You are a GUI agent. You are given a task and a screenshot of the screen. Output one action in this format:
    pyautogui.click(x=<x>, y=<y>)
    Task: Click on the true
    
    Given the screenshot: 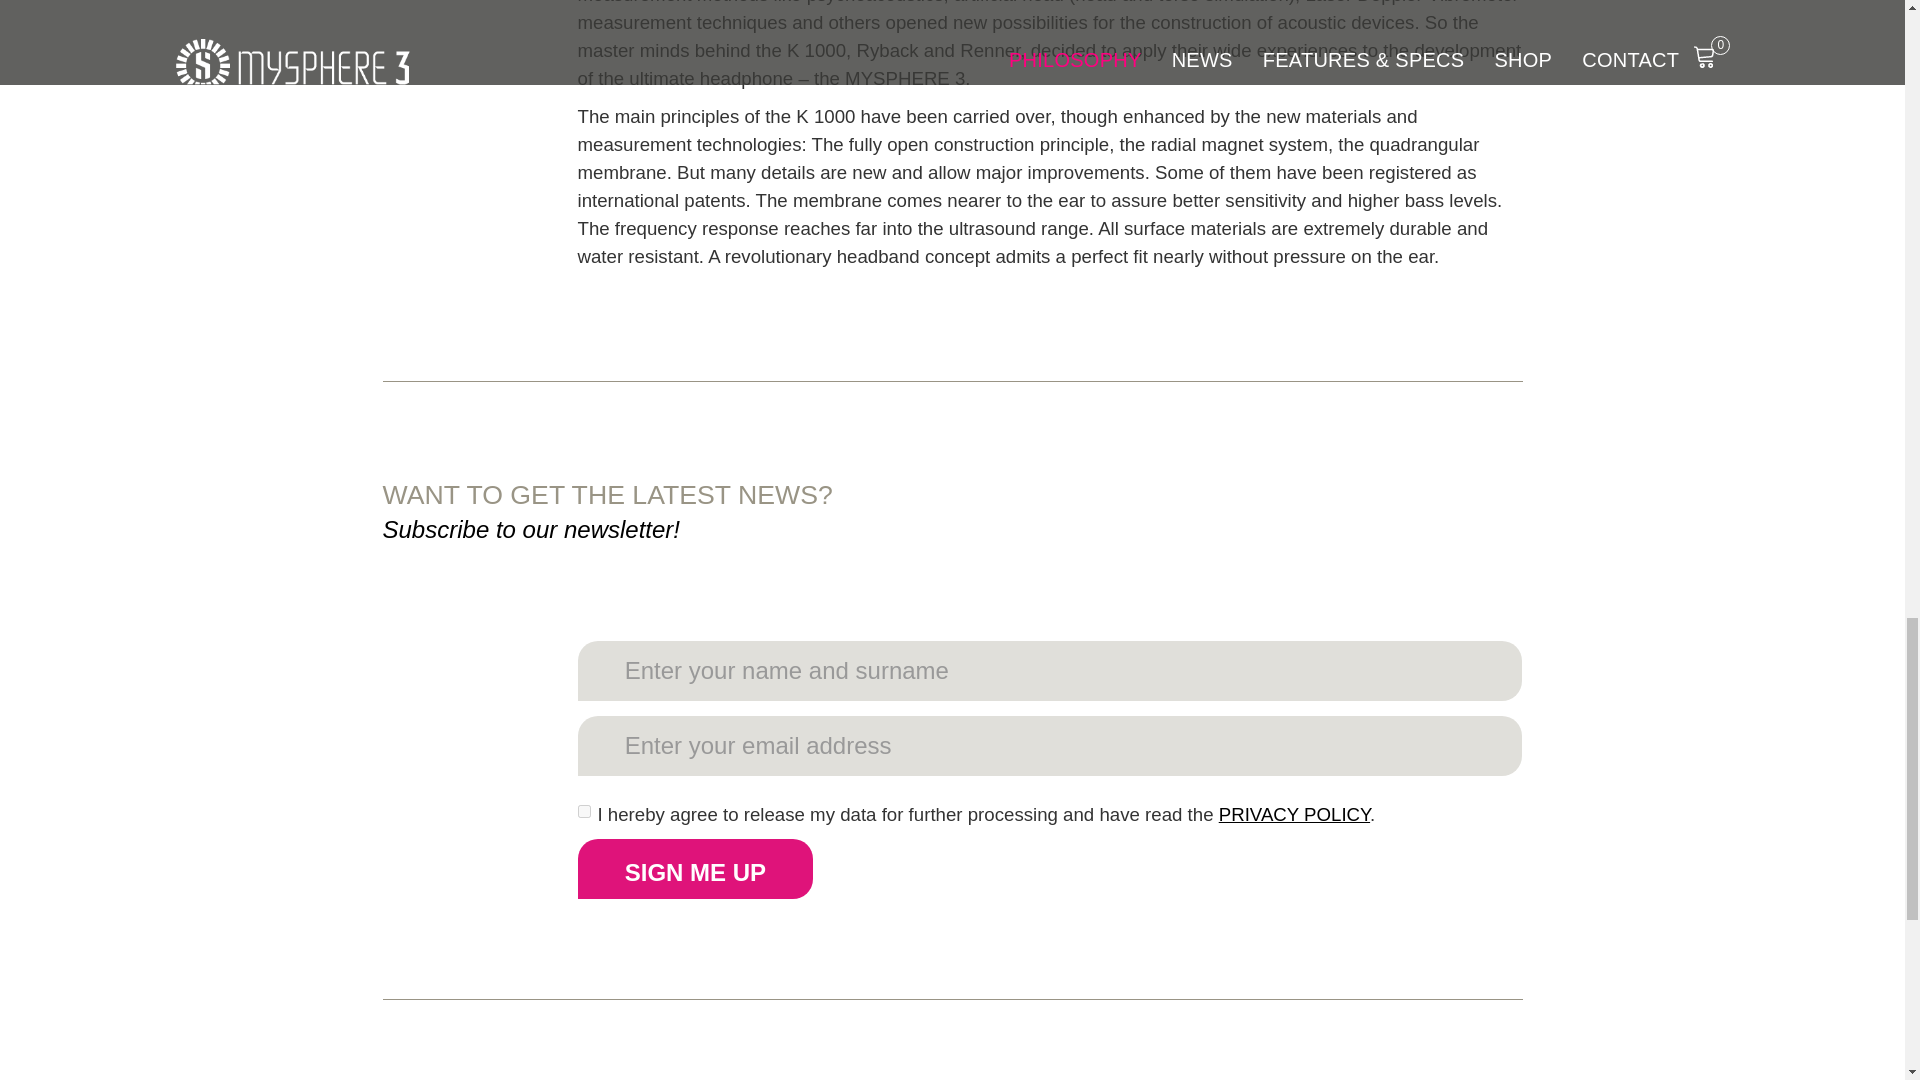 What is the action you would take?
    pyautogui.click(x=584, y=810)
    